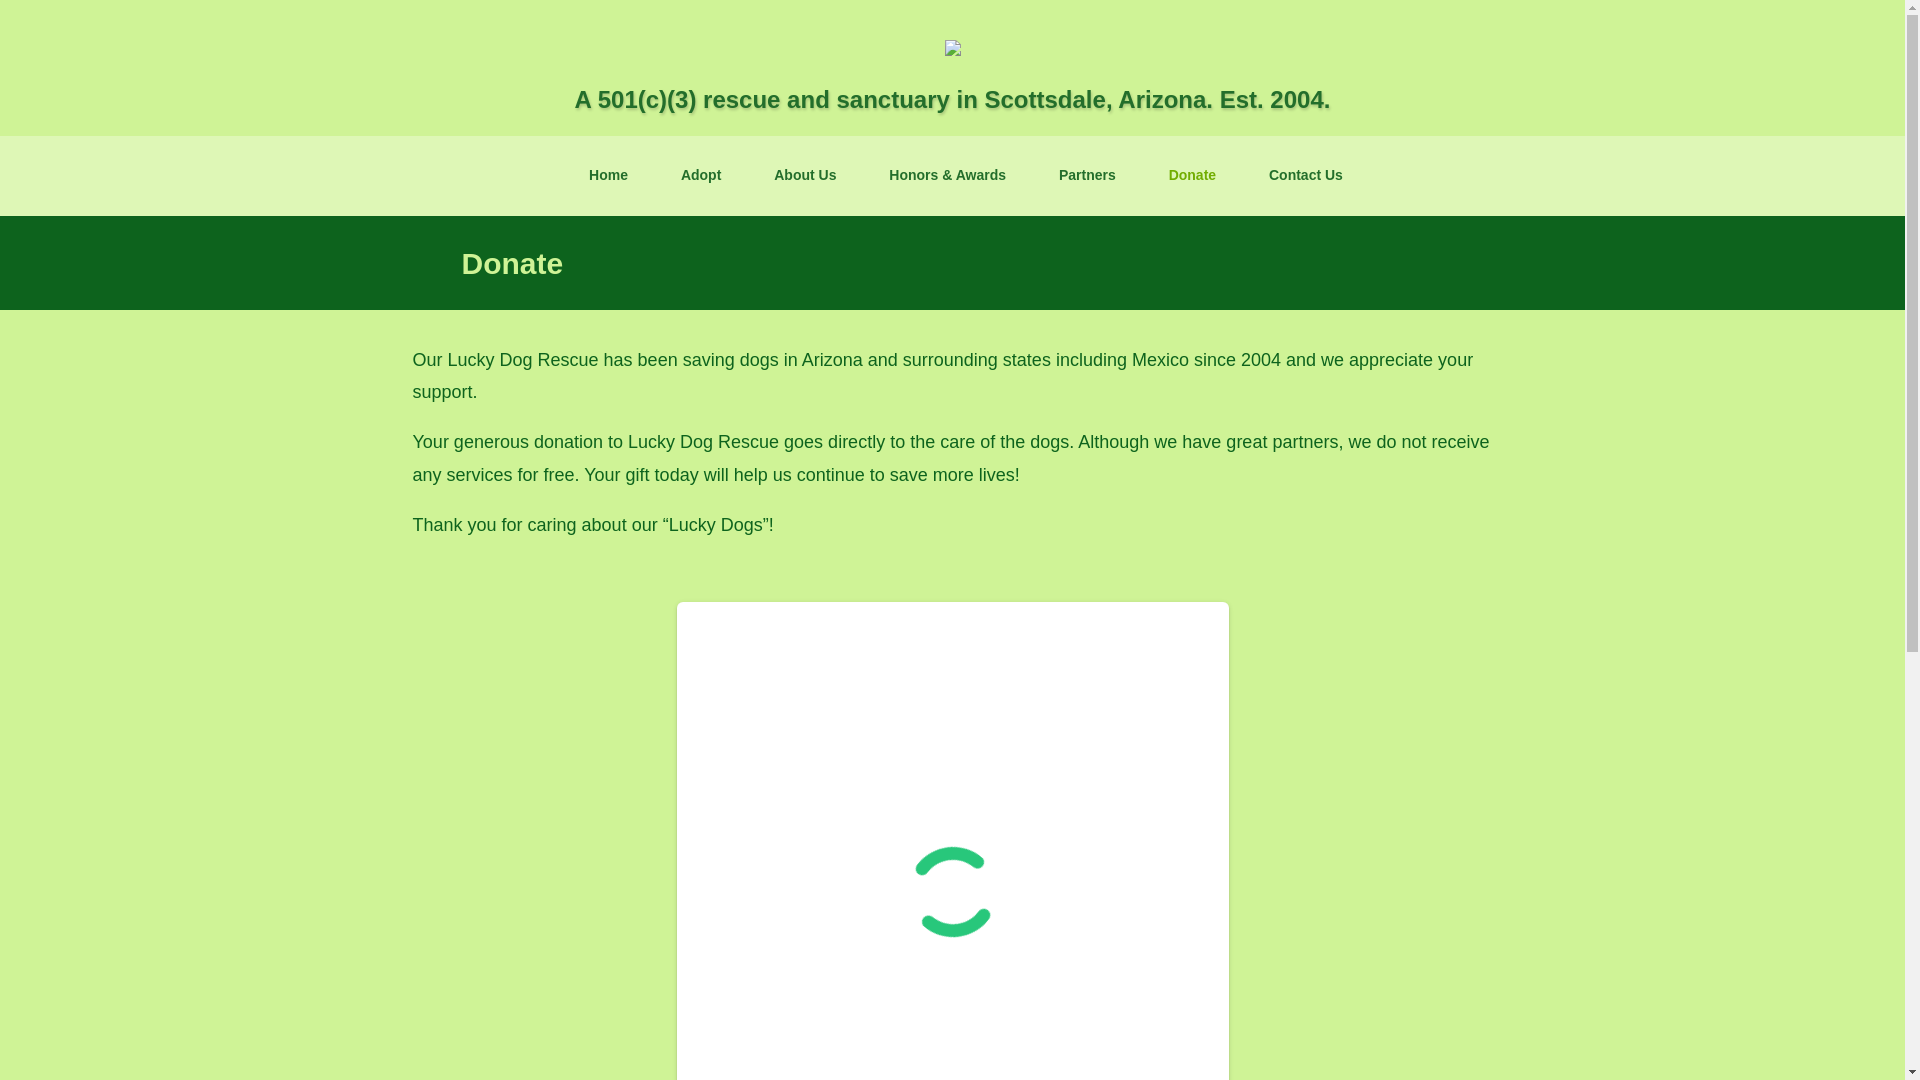  What do you see at coordinates (594, 176) in the screenshot?
I see `Home` at bounding box center [594, 176].